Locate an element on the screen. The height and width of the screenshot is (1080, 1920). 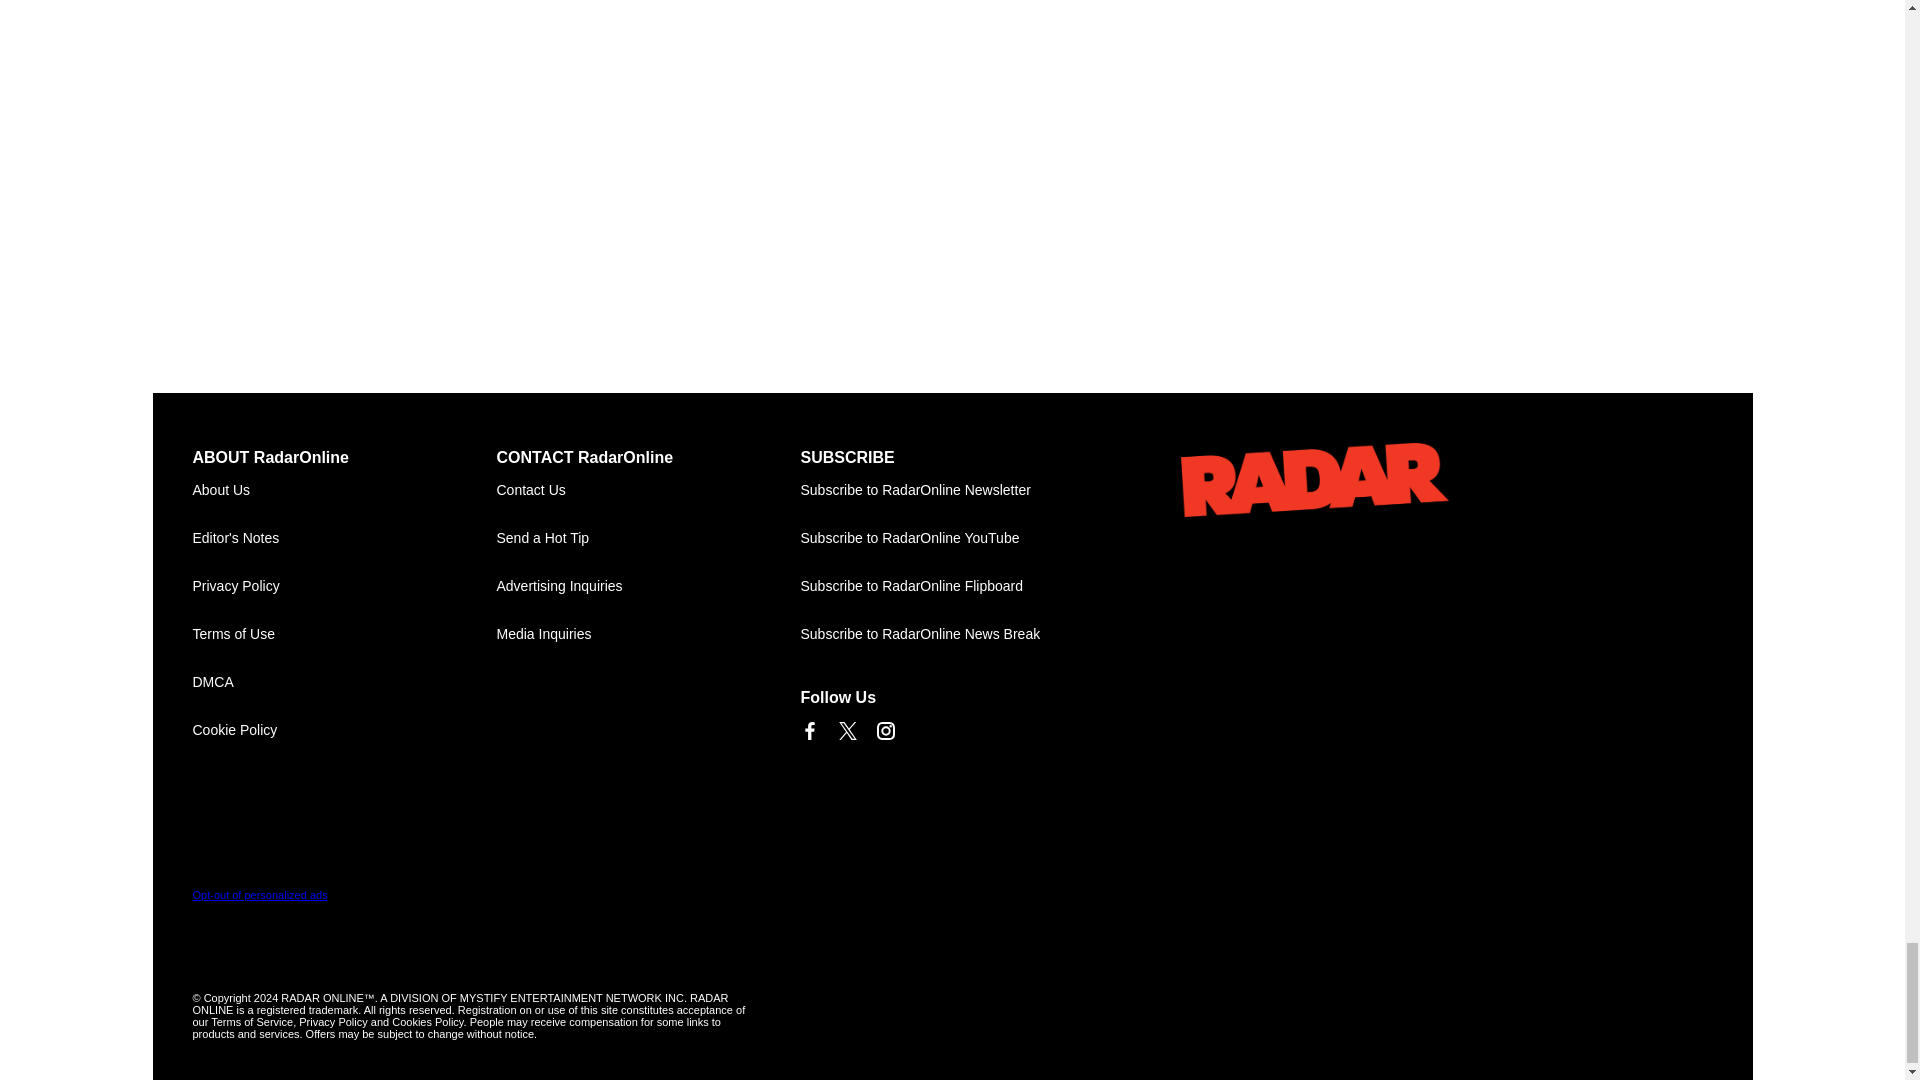
Contact Us is located at coordinates (648, 490).